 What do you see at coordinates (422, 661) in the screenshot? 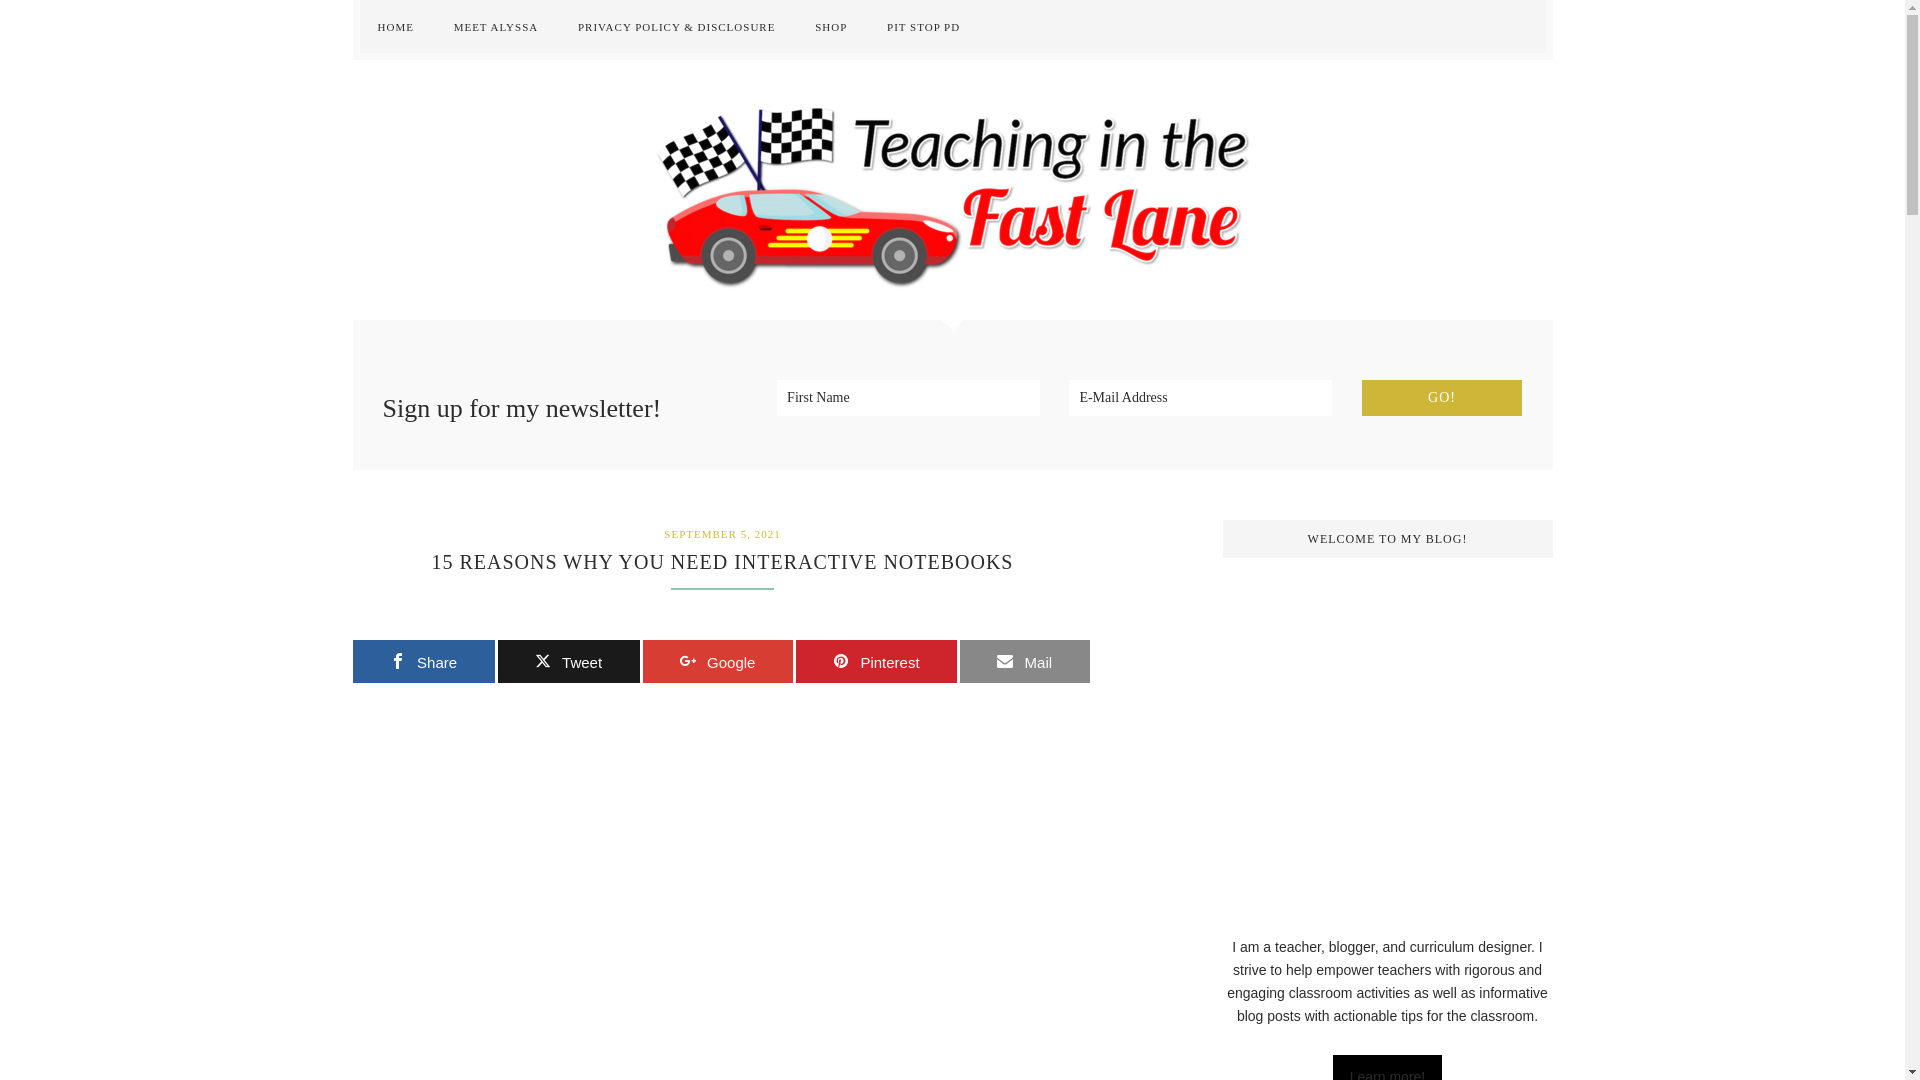
I see `Share` at bounding box center [422, 661].